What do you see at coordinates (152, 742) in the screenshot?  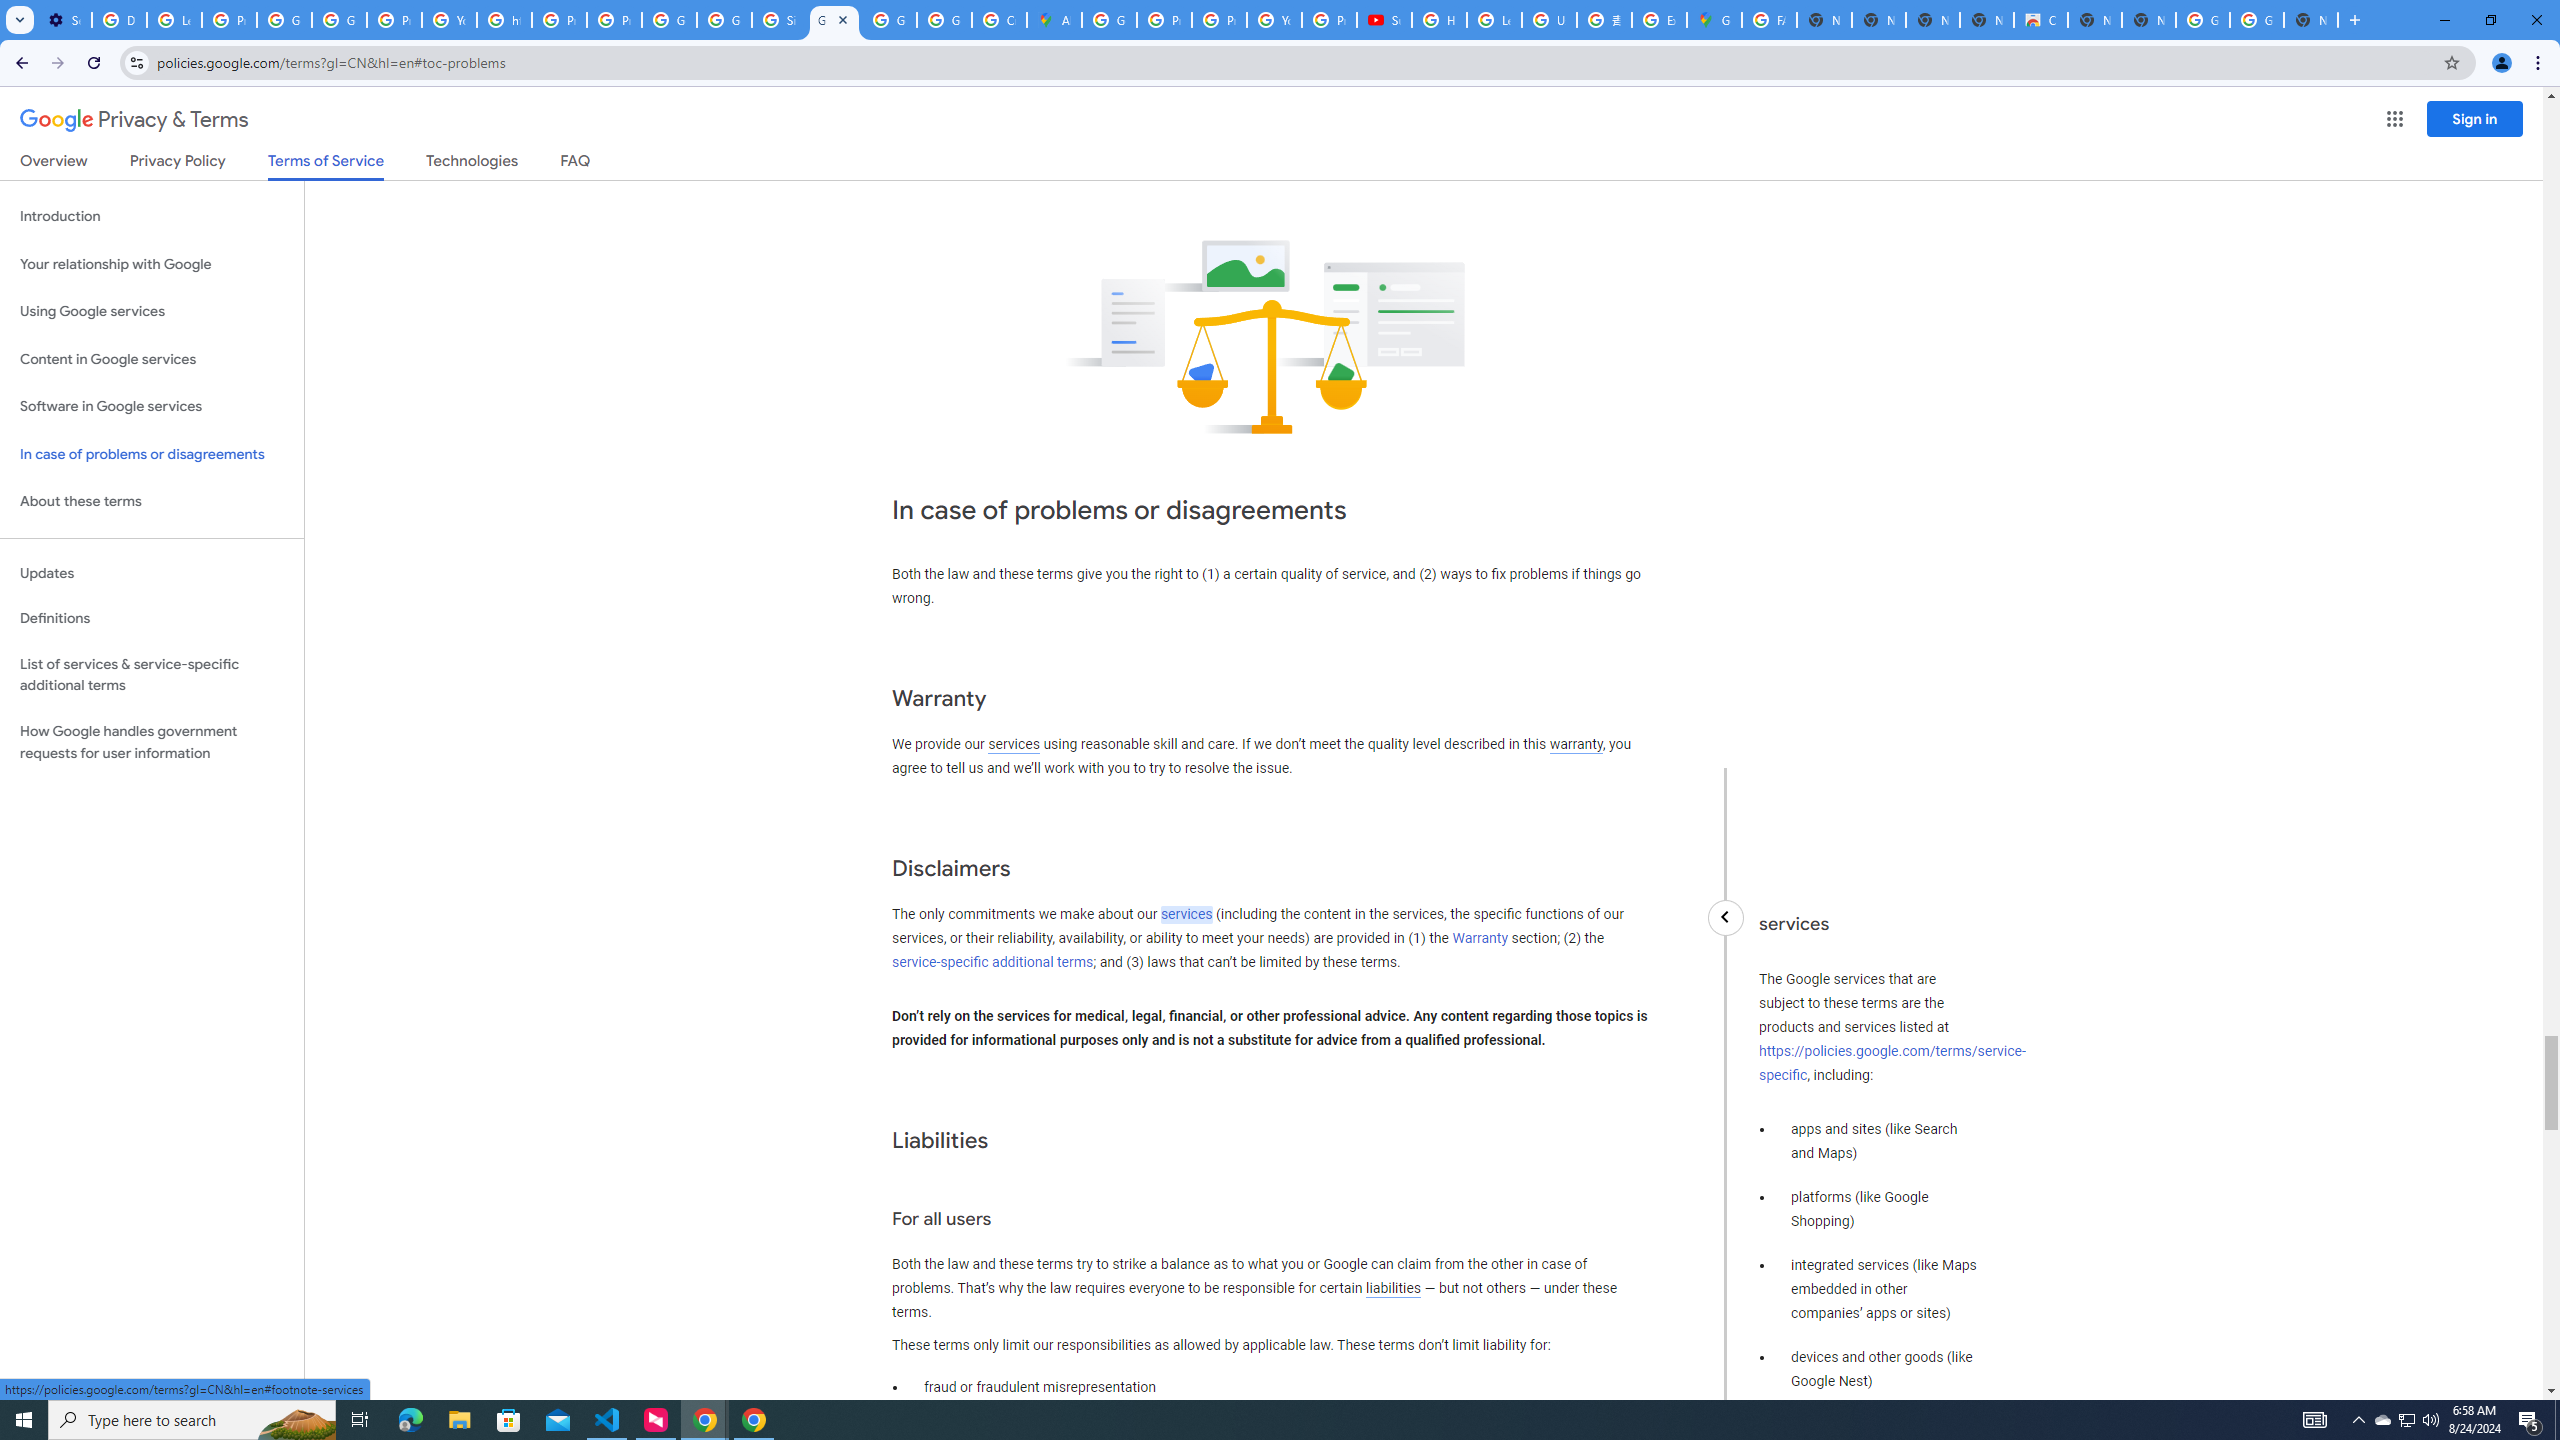 I see `How Google handles government requests for user information` at bounding box center [152, 742].